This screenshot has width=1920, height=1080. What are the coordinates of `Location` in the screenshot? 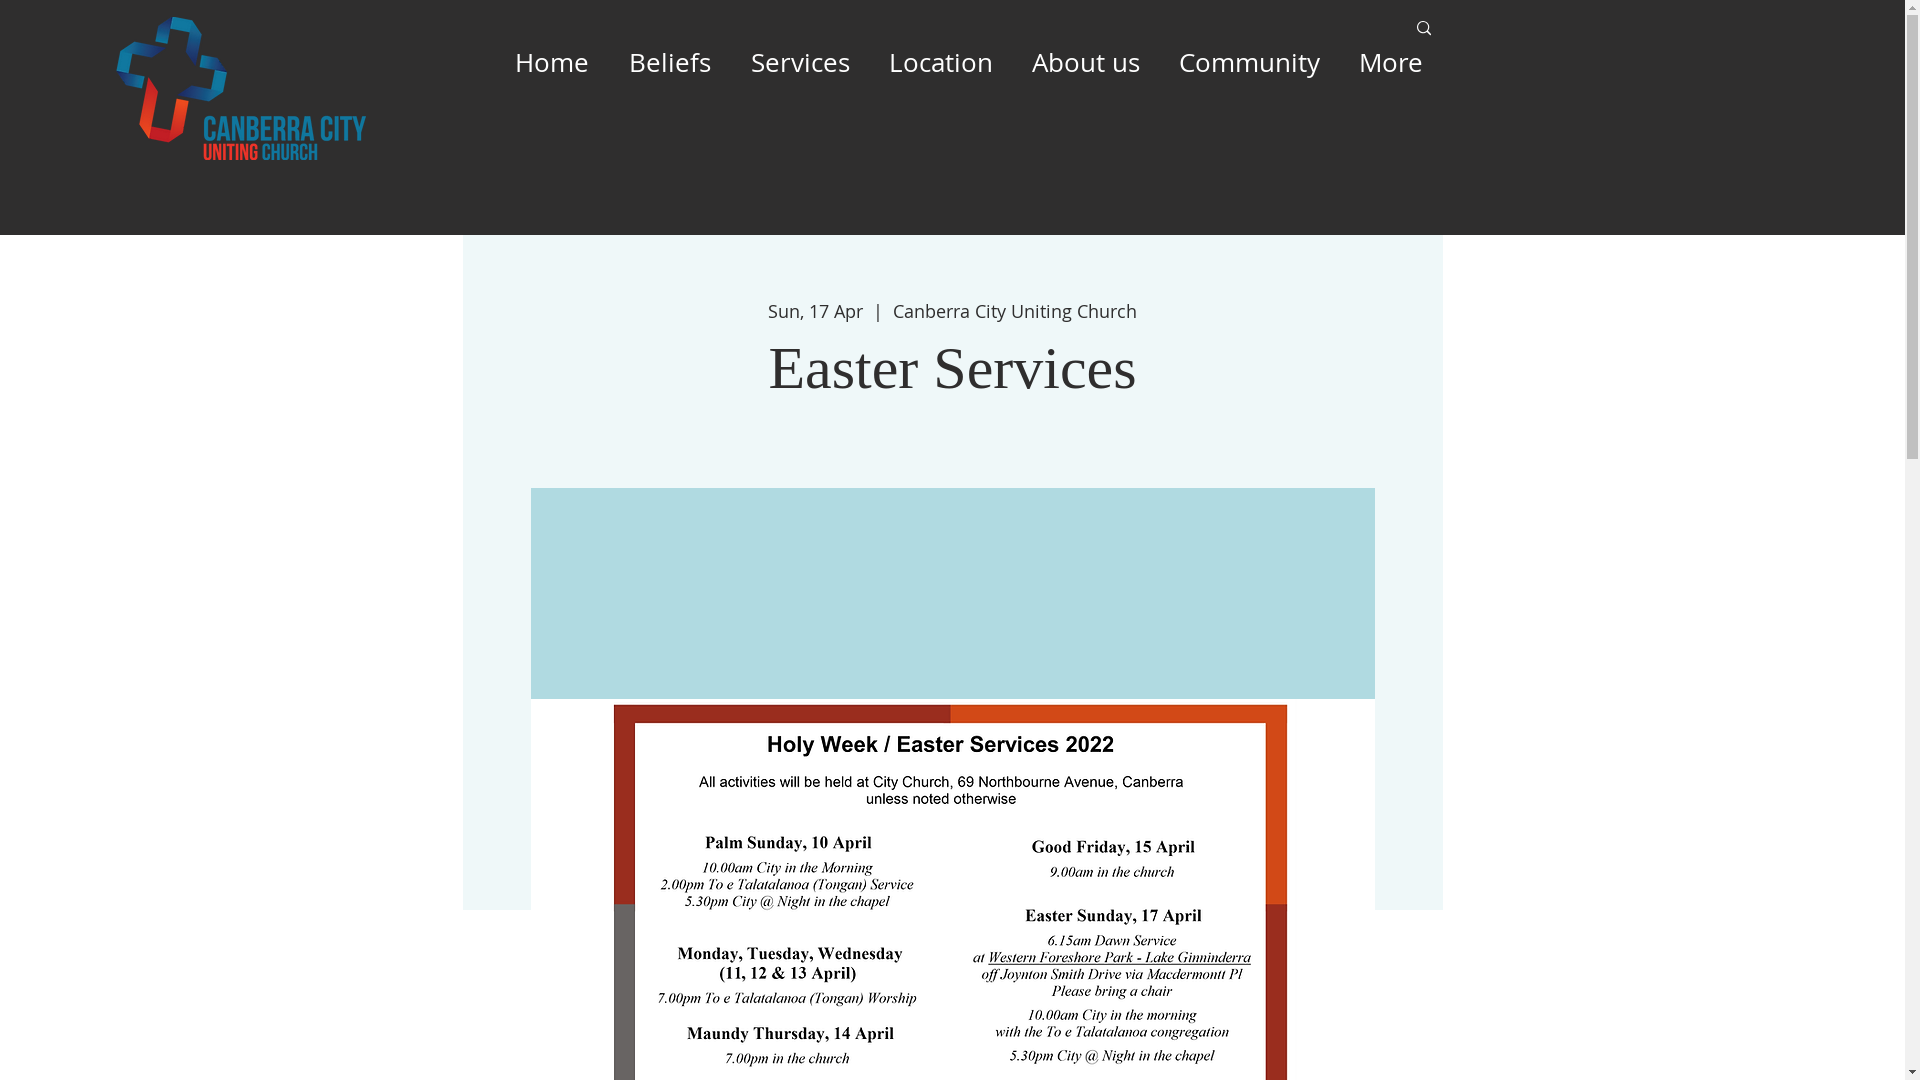 It's located at (942, 63).